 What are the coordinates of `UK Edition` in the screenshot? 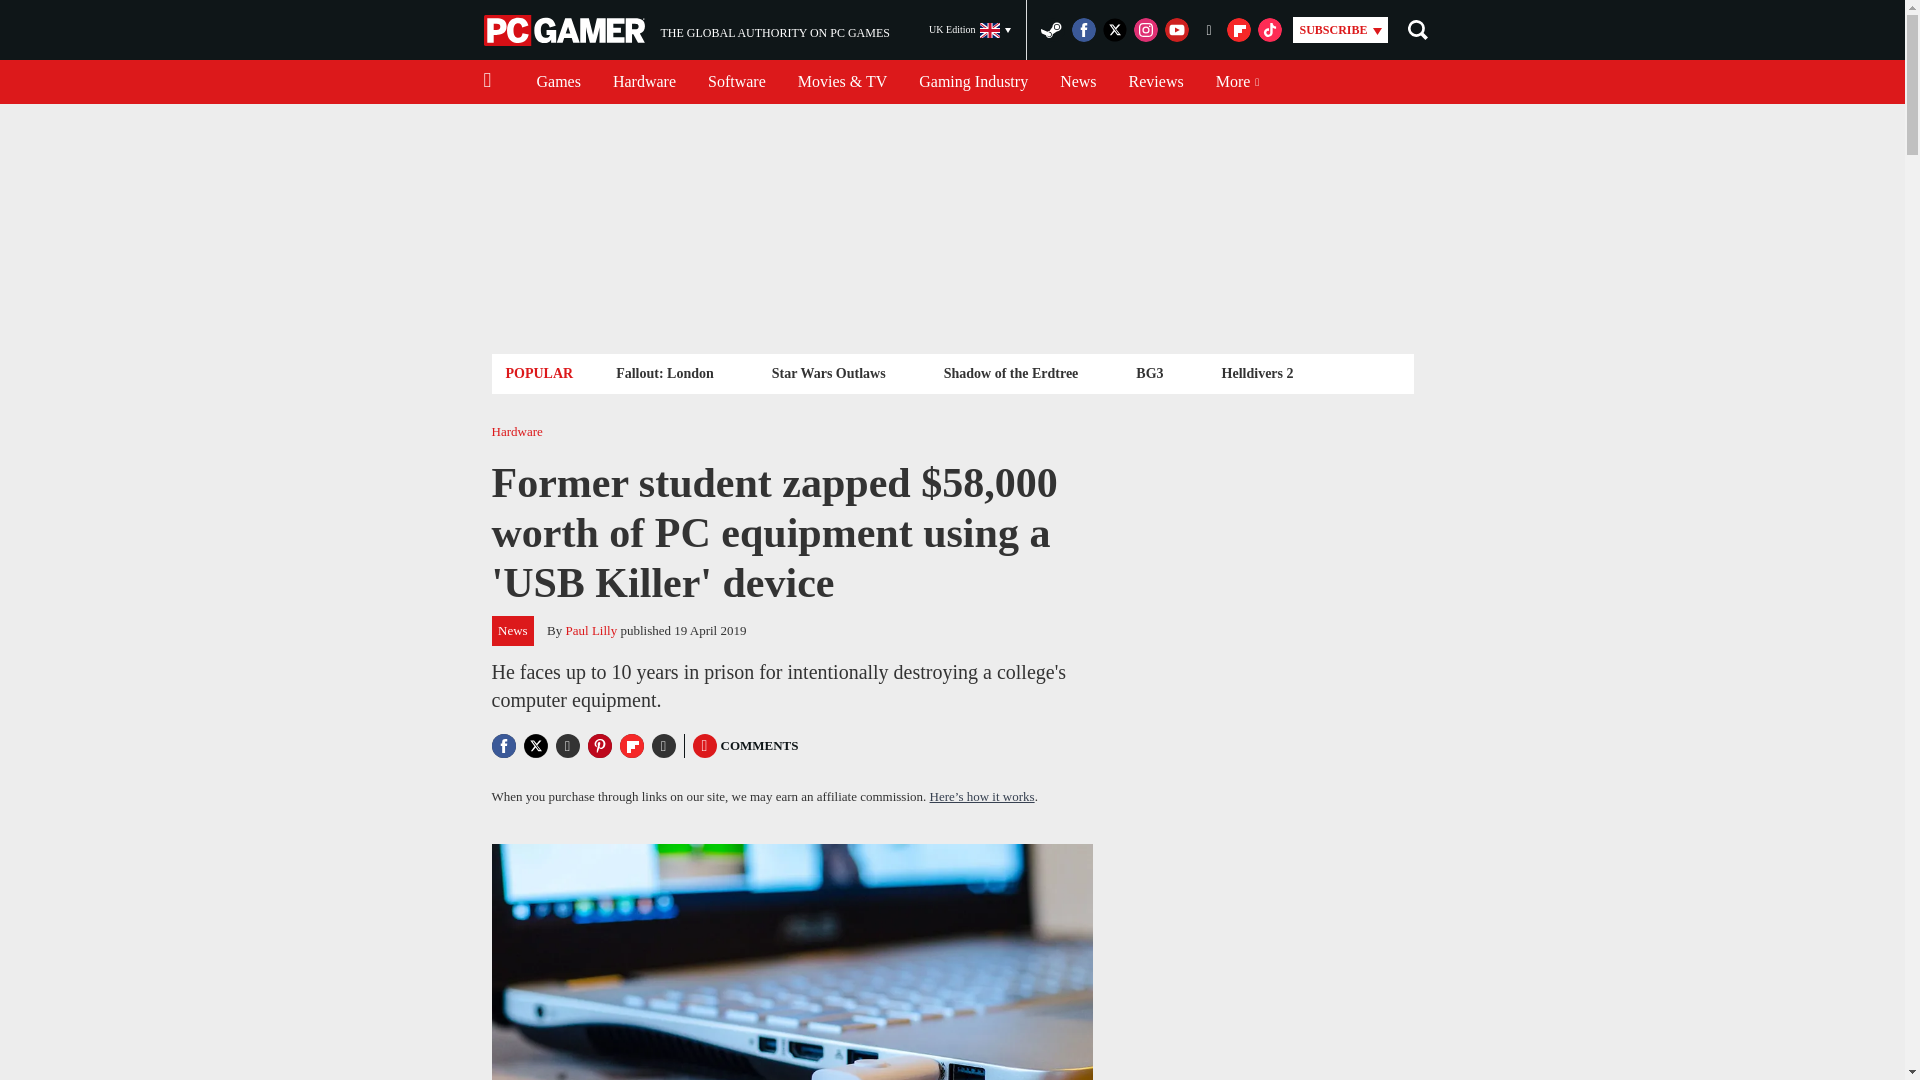 It's located at (970, 30).